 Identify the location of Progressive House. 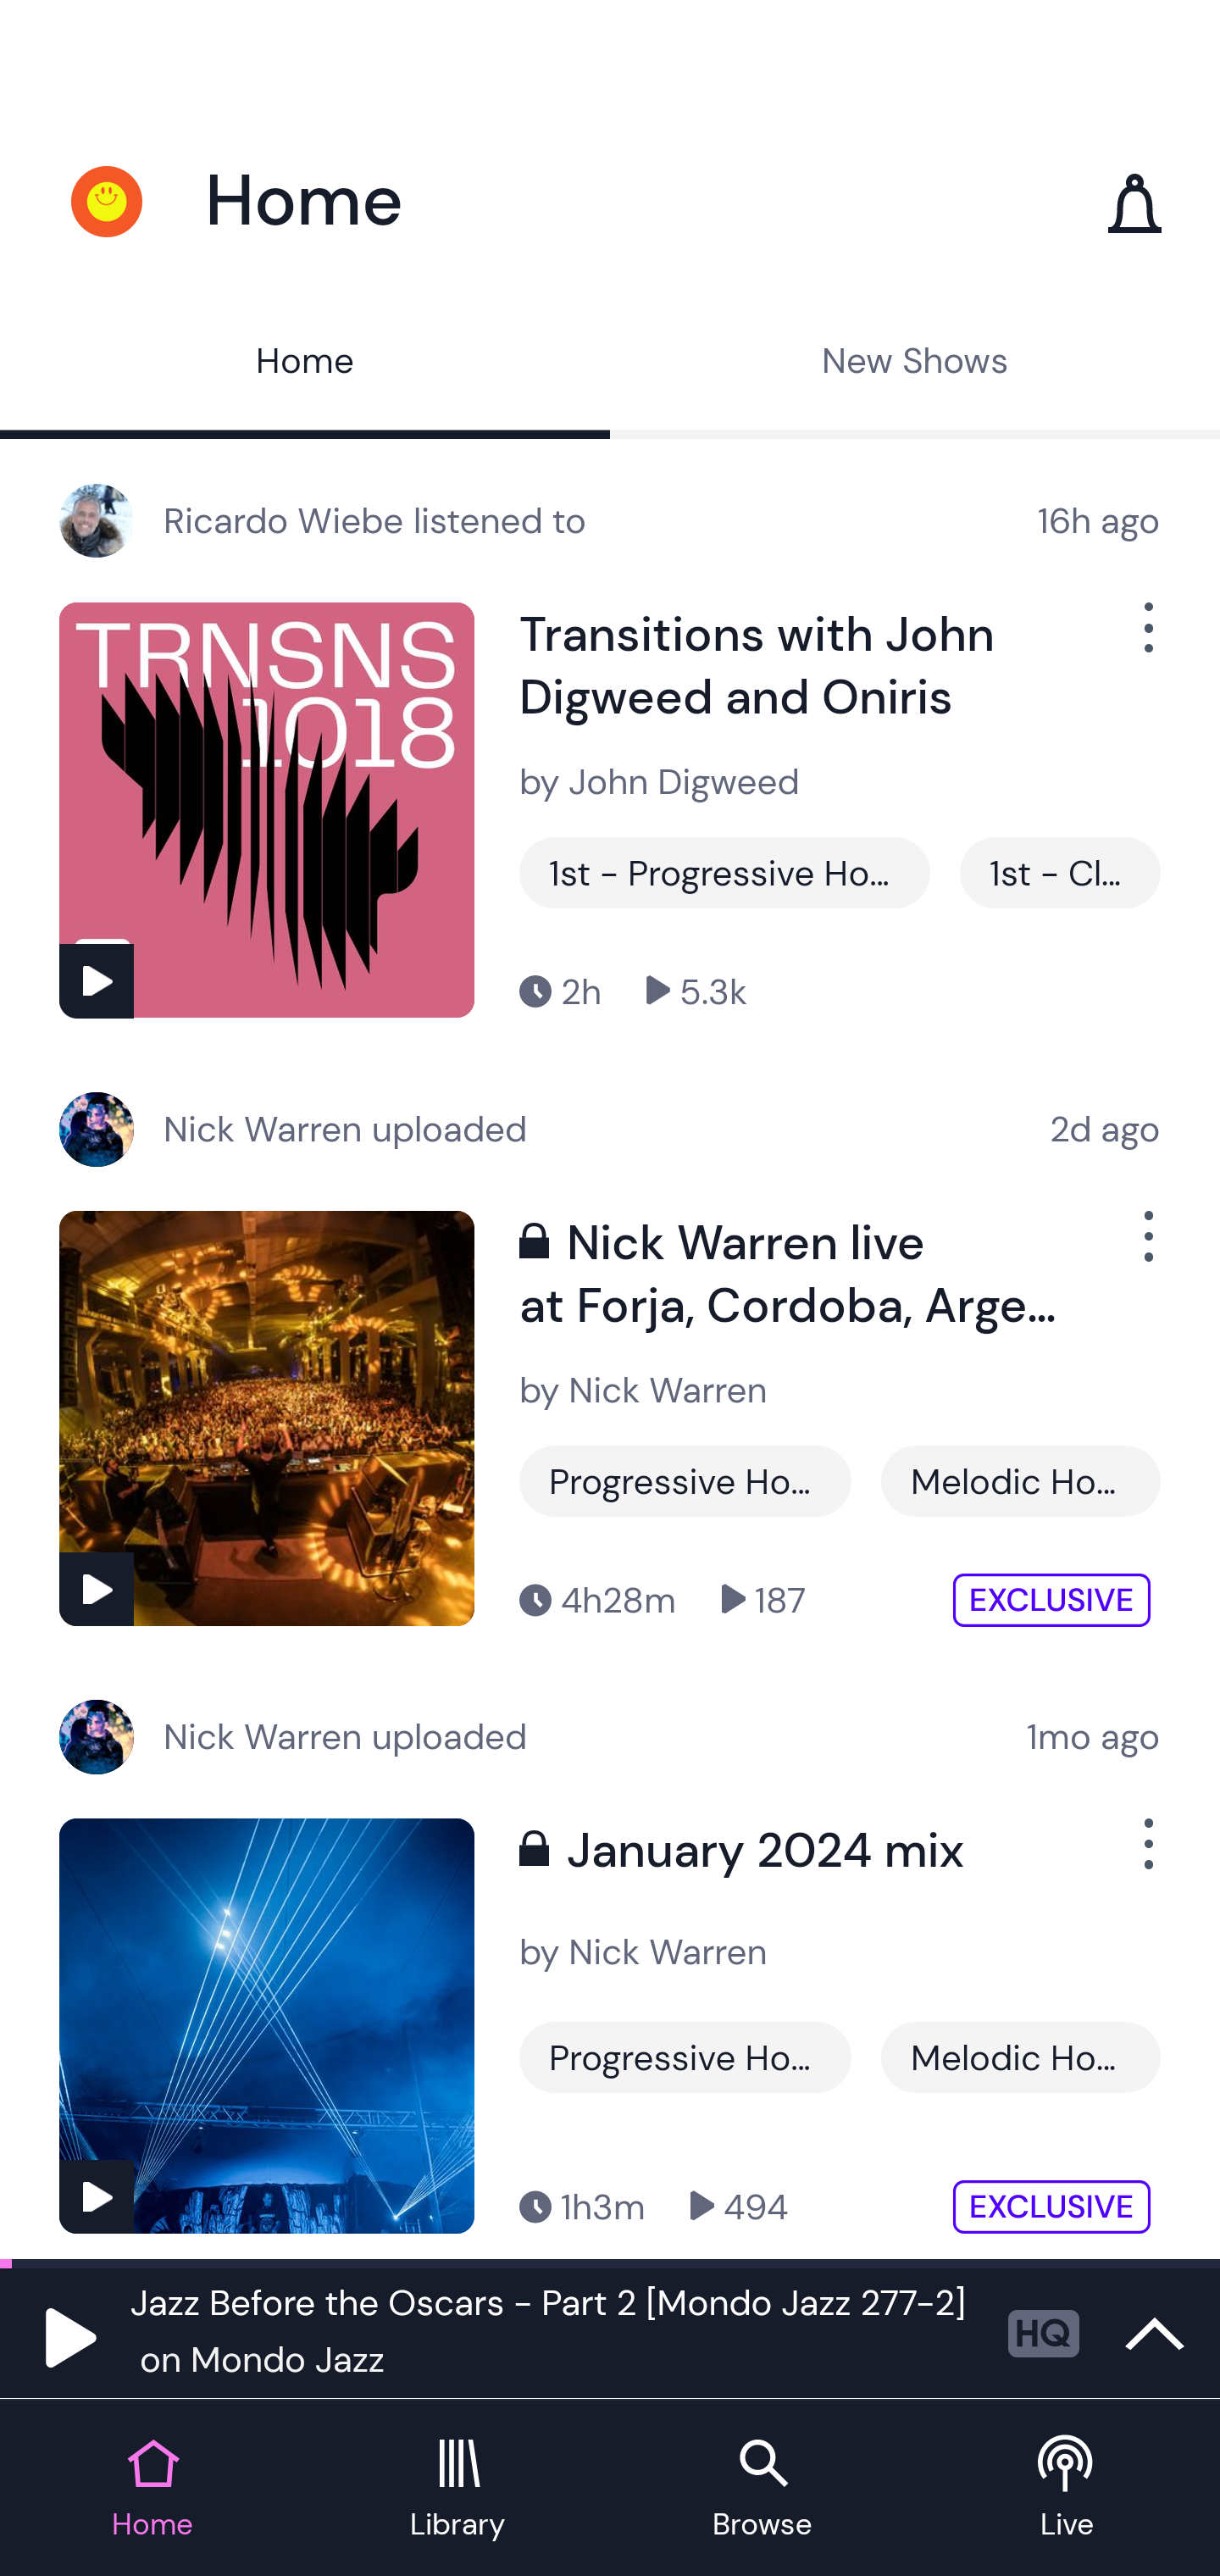
(685, 1481).